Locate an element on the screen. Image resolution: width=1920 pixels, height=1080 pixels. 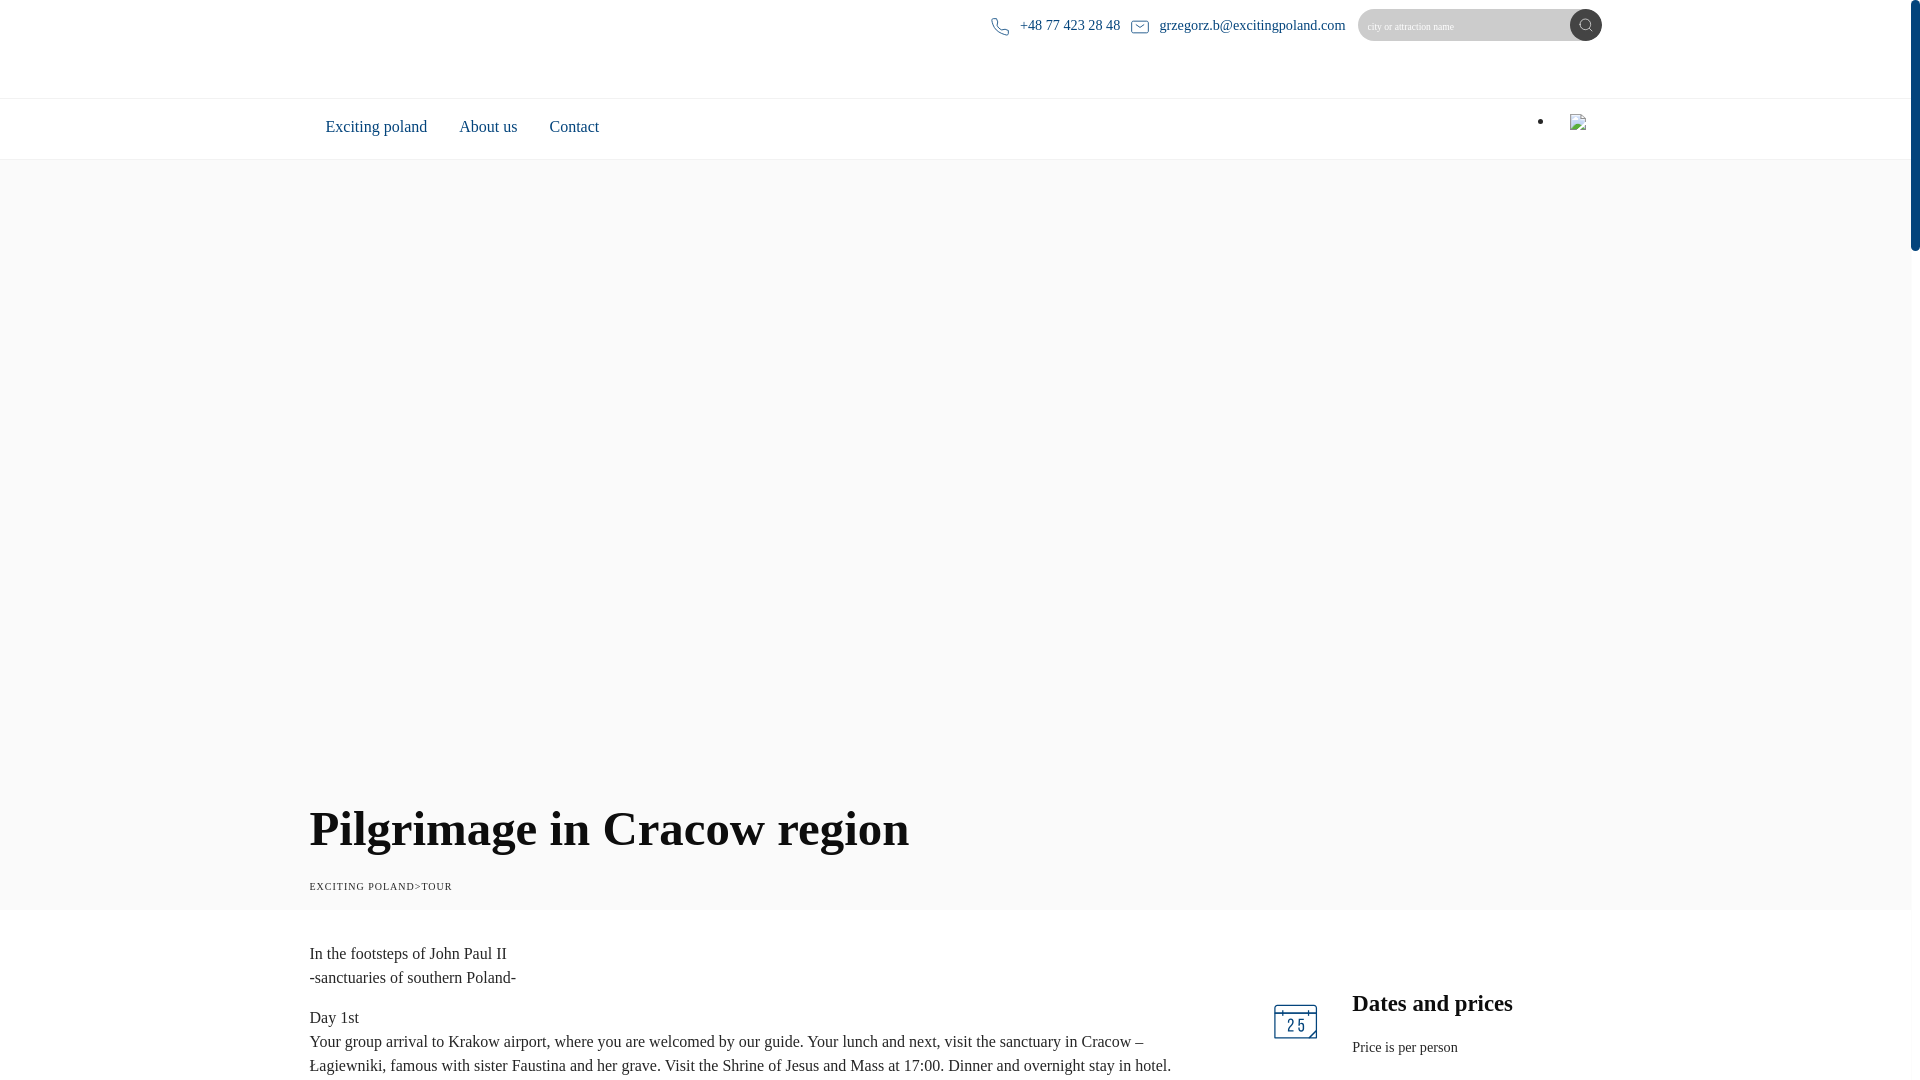
Exciting poland is located at coordinates (376, 128).